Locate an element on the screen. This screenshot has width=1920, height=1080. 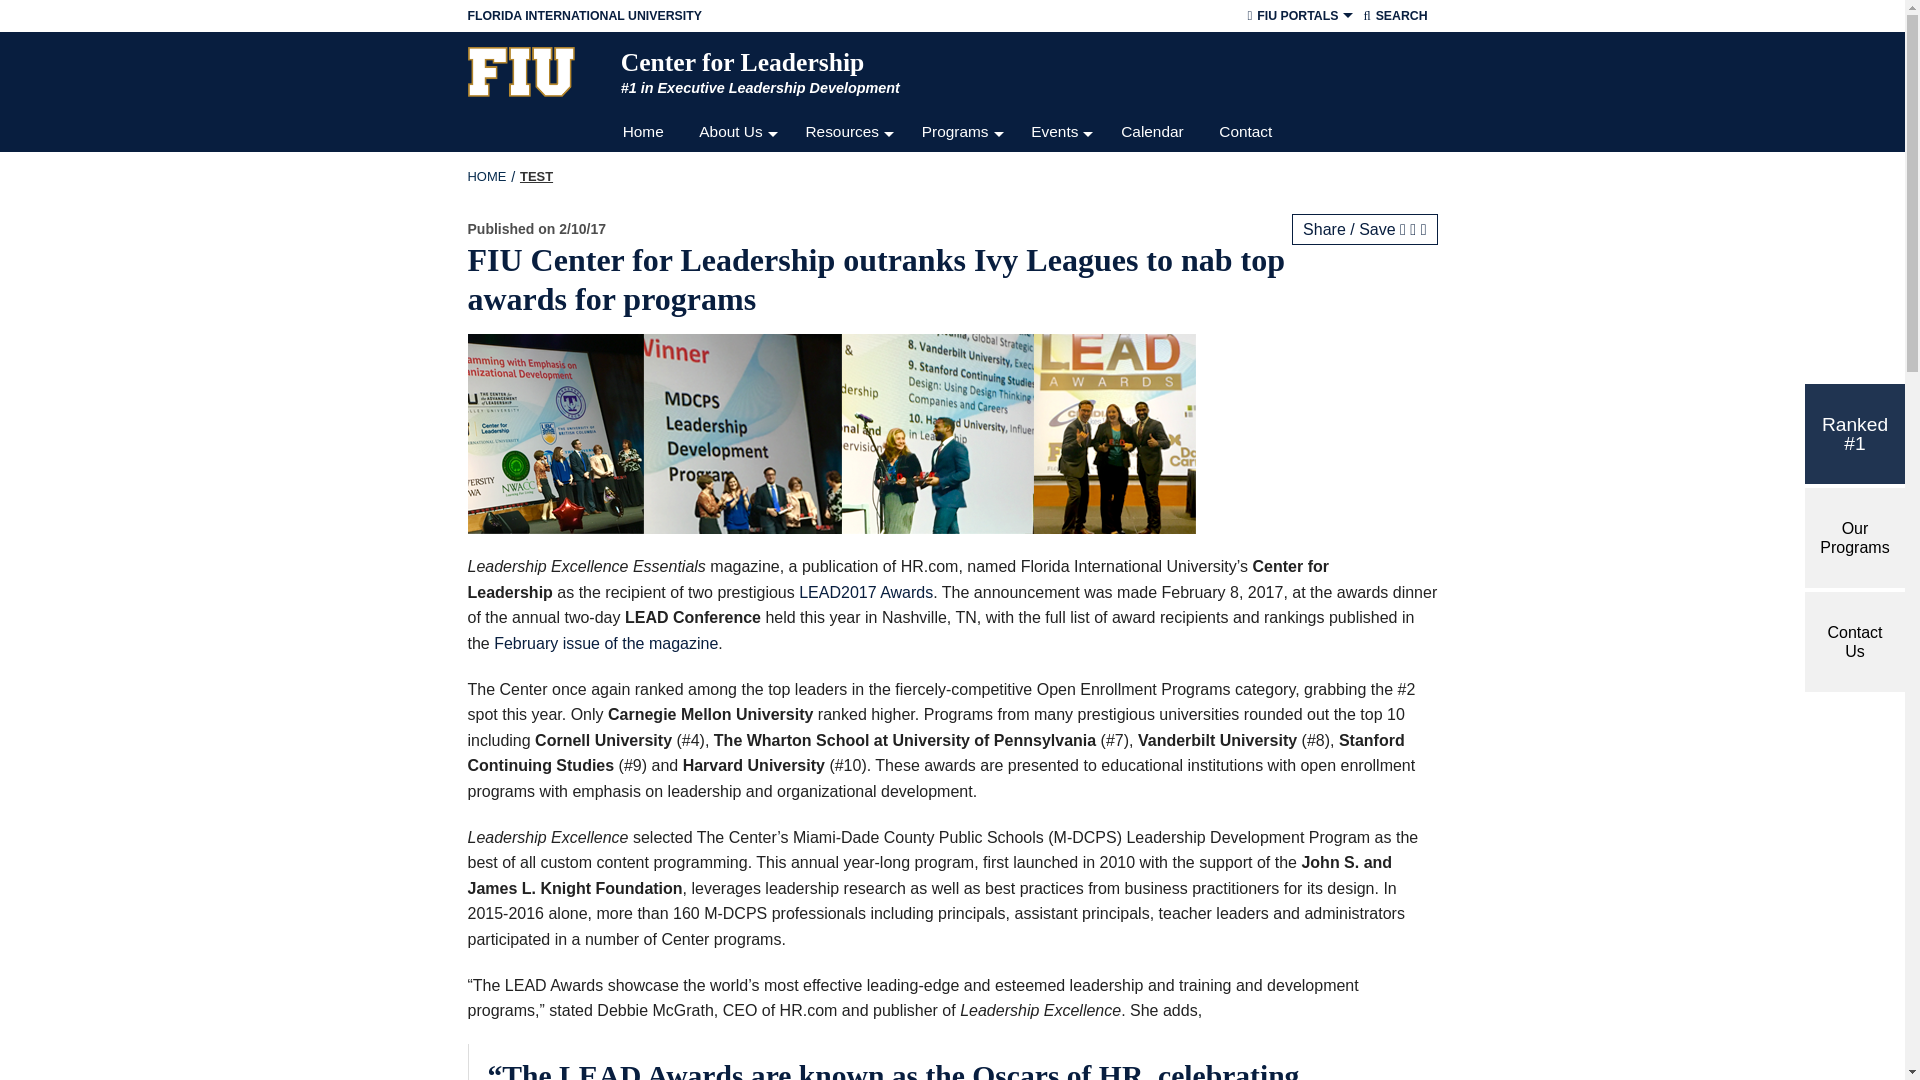
Home is located at coordinates (648, 132).